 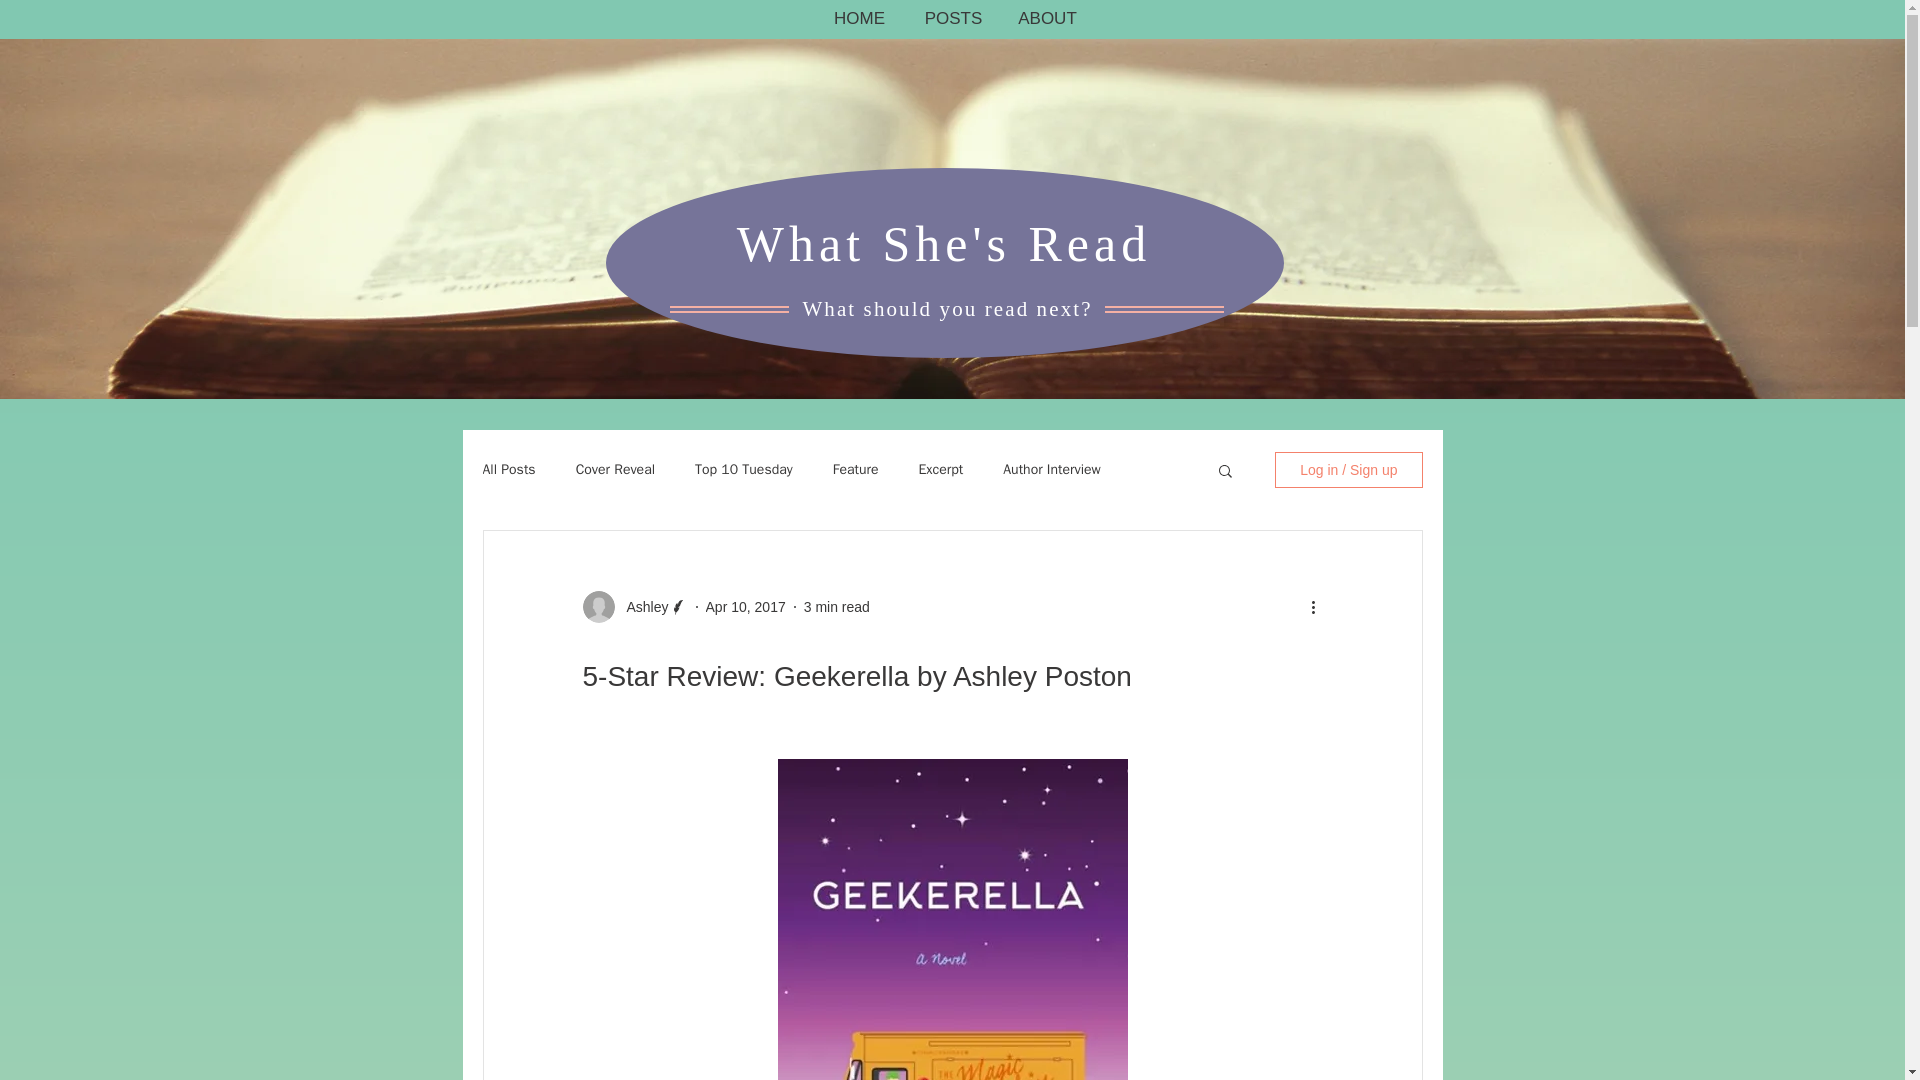 I want to click on Excerpt, so click(x=941, y=470).